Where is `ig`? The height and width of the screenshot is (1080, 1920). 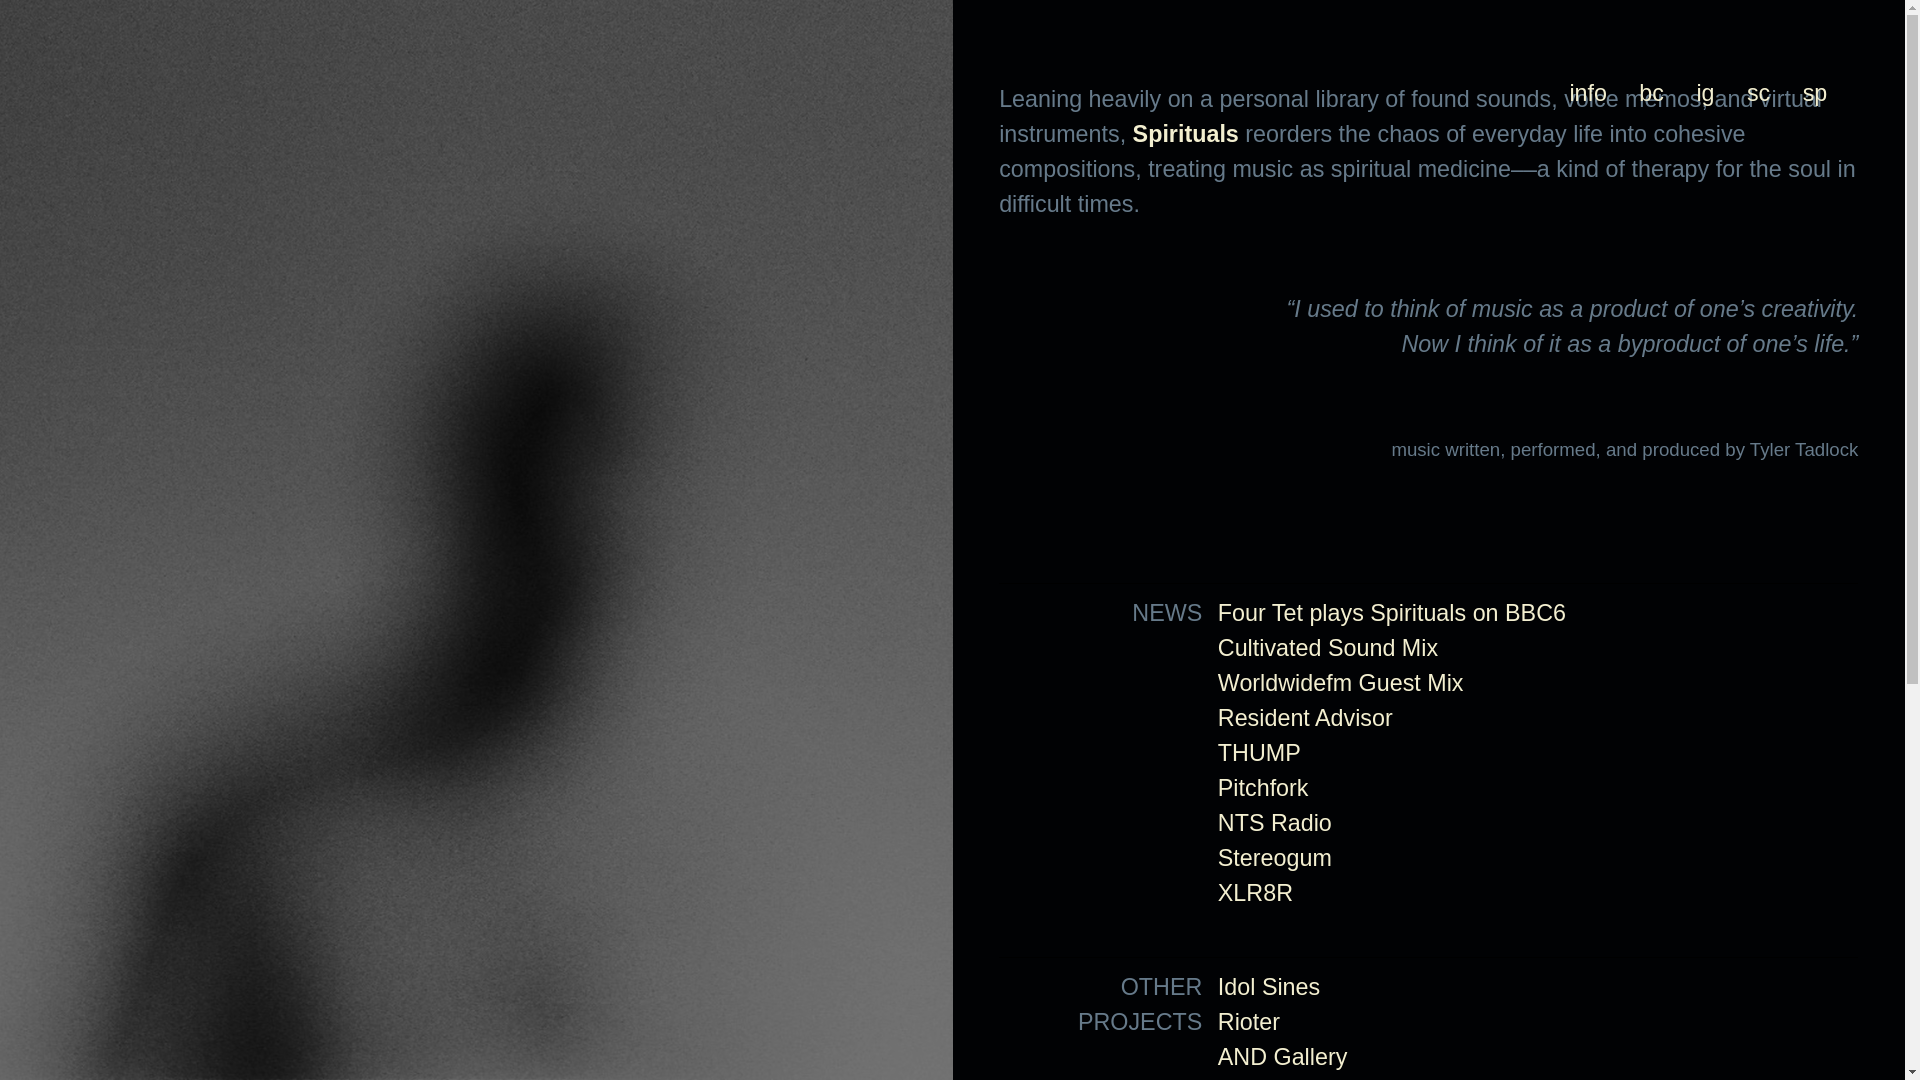
ig is located at coordinates (1705, 94).